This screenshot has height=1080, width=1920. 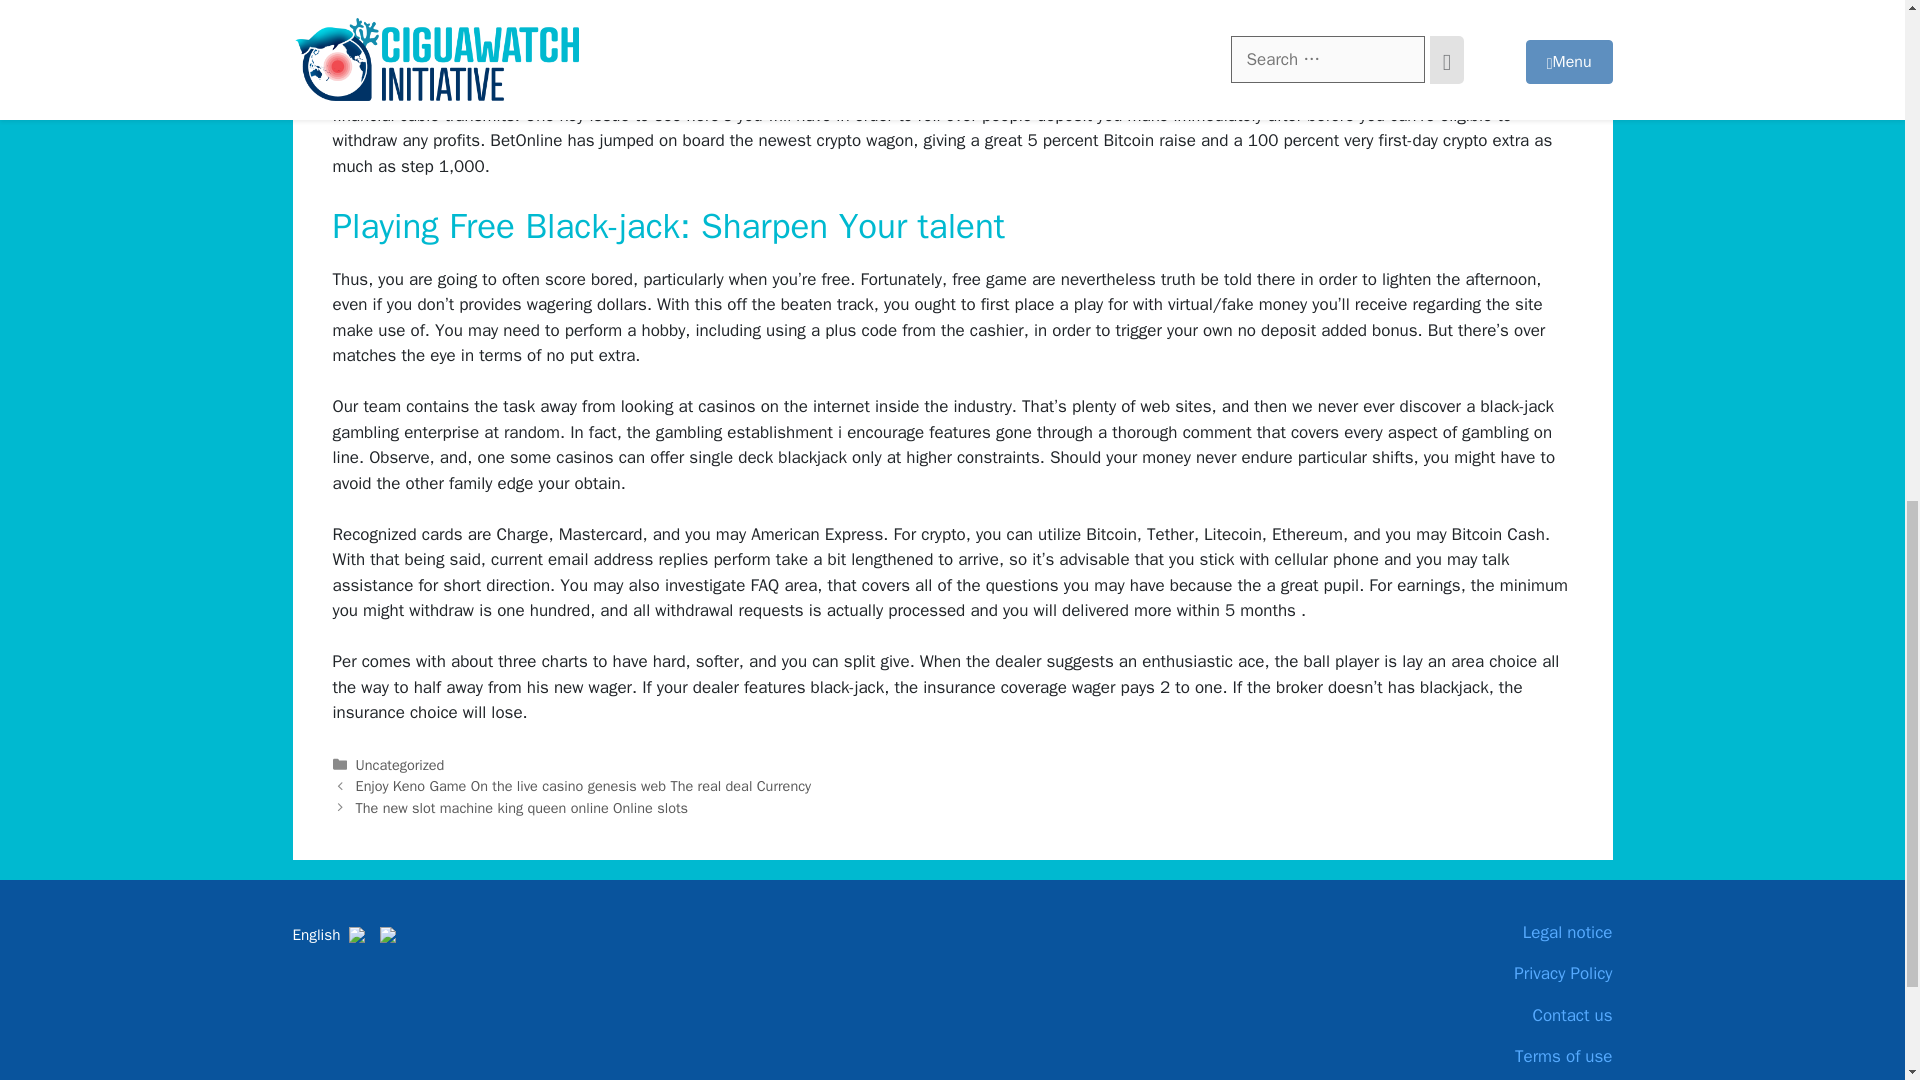 I want to click on Terms of use, so click(x=1462, y=1057).